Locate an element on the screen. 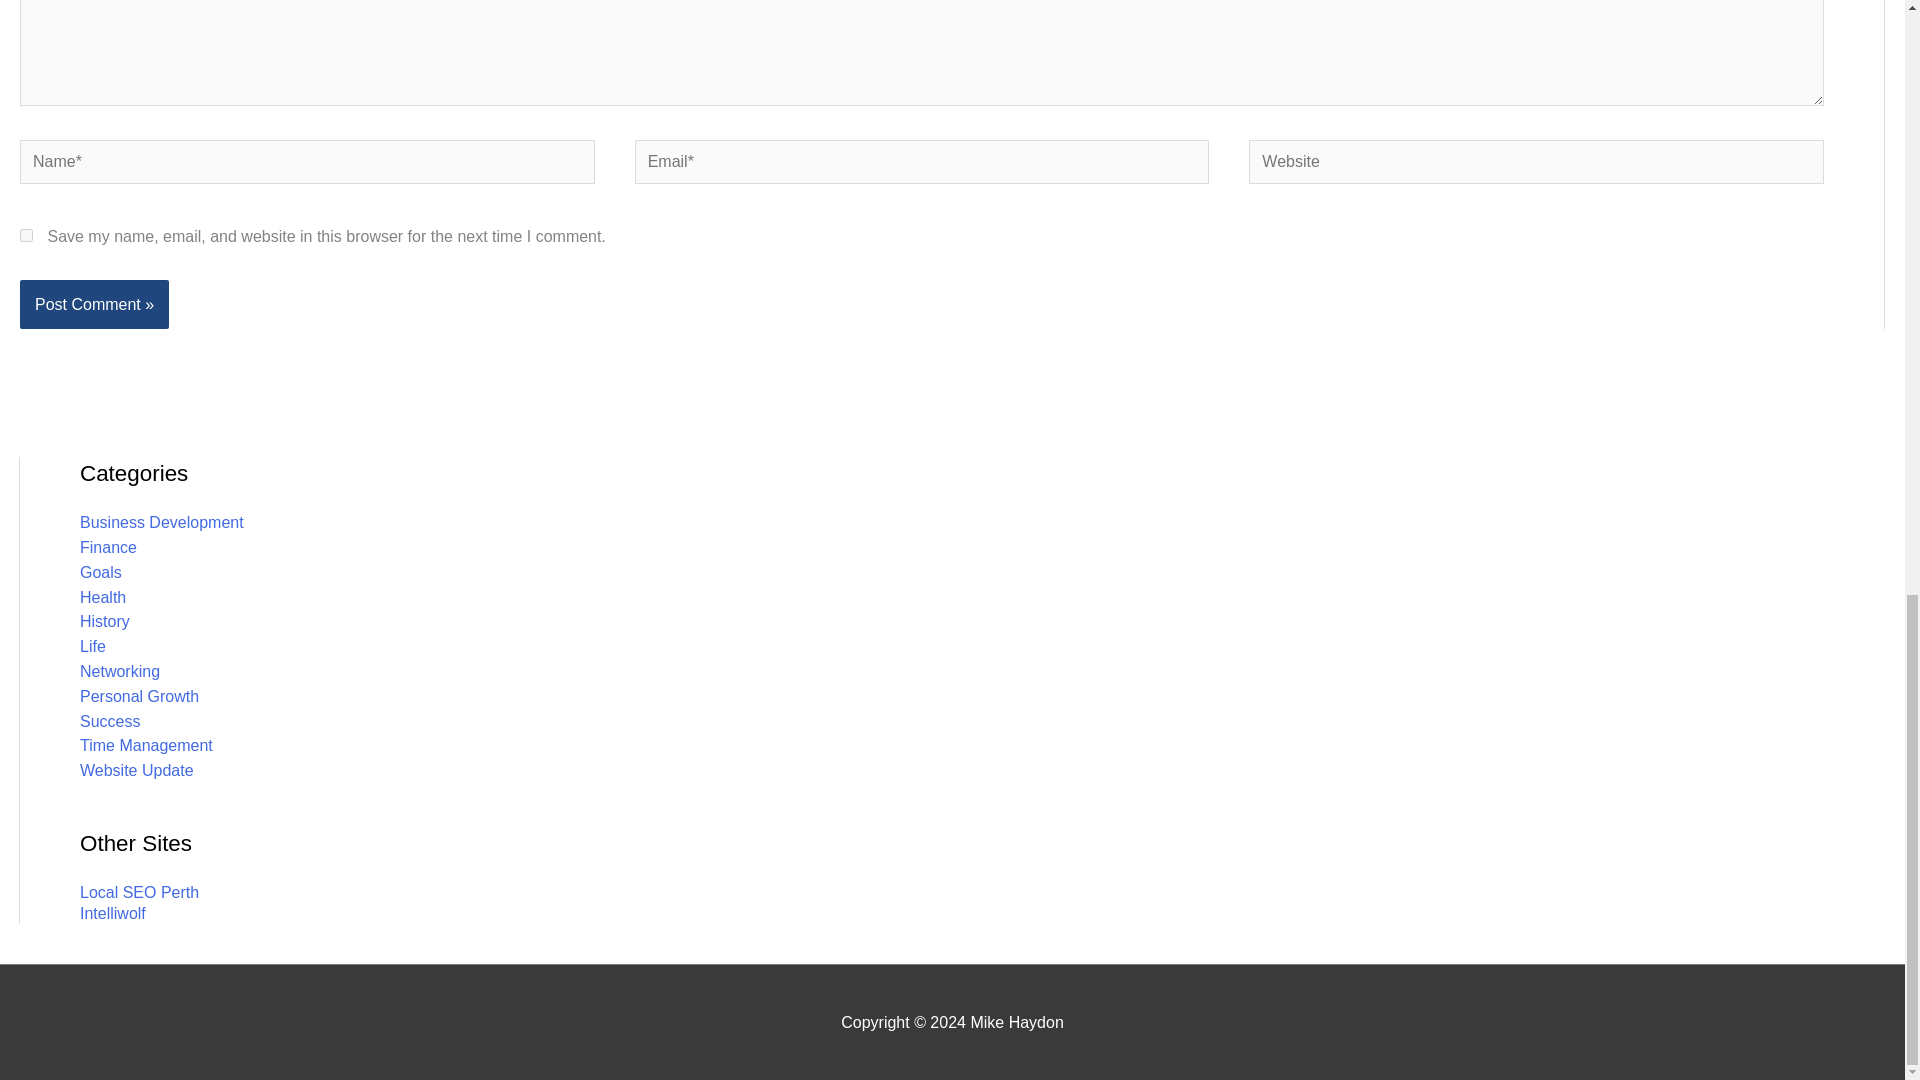 The image size is (1920, 1080). Time Management is located at coordinates (146, 744).